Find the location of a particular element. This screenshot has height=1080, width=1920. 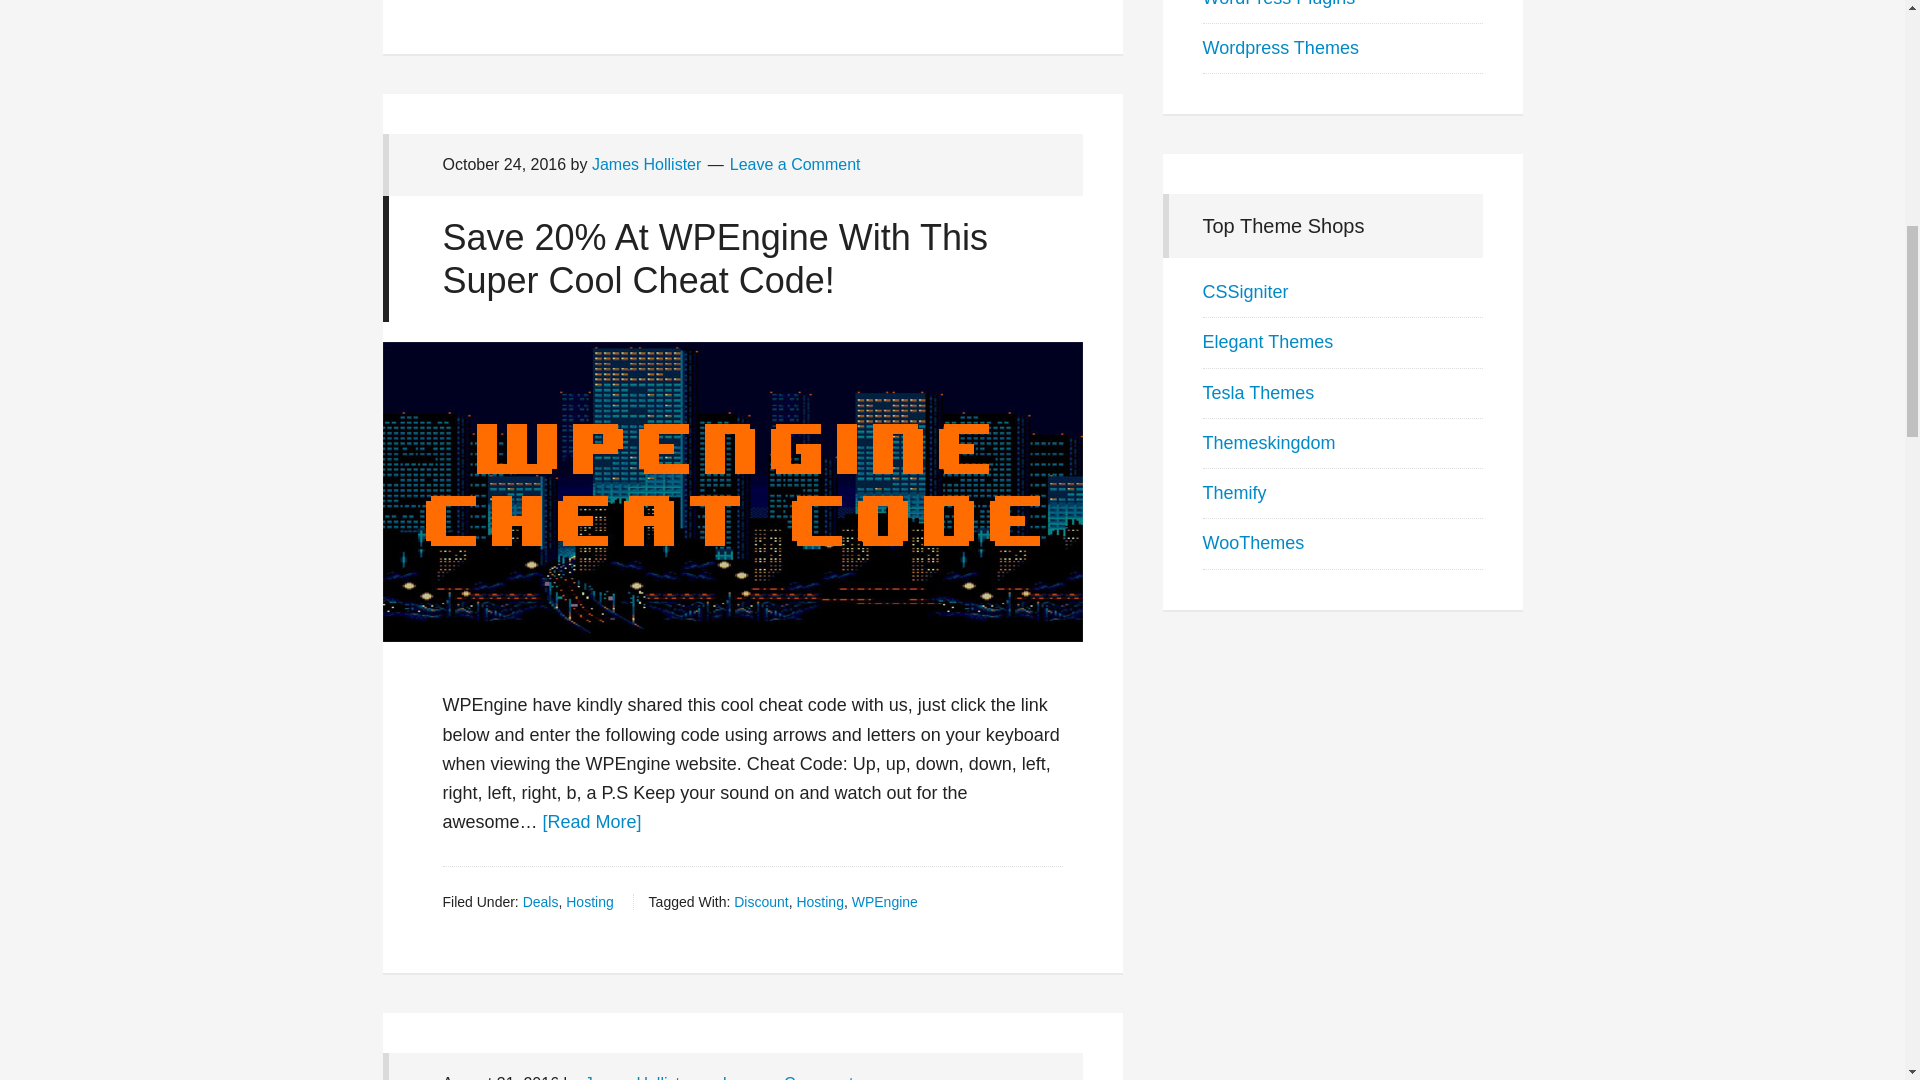

WPEngine is located at coordinates (884, 902).